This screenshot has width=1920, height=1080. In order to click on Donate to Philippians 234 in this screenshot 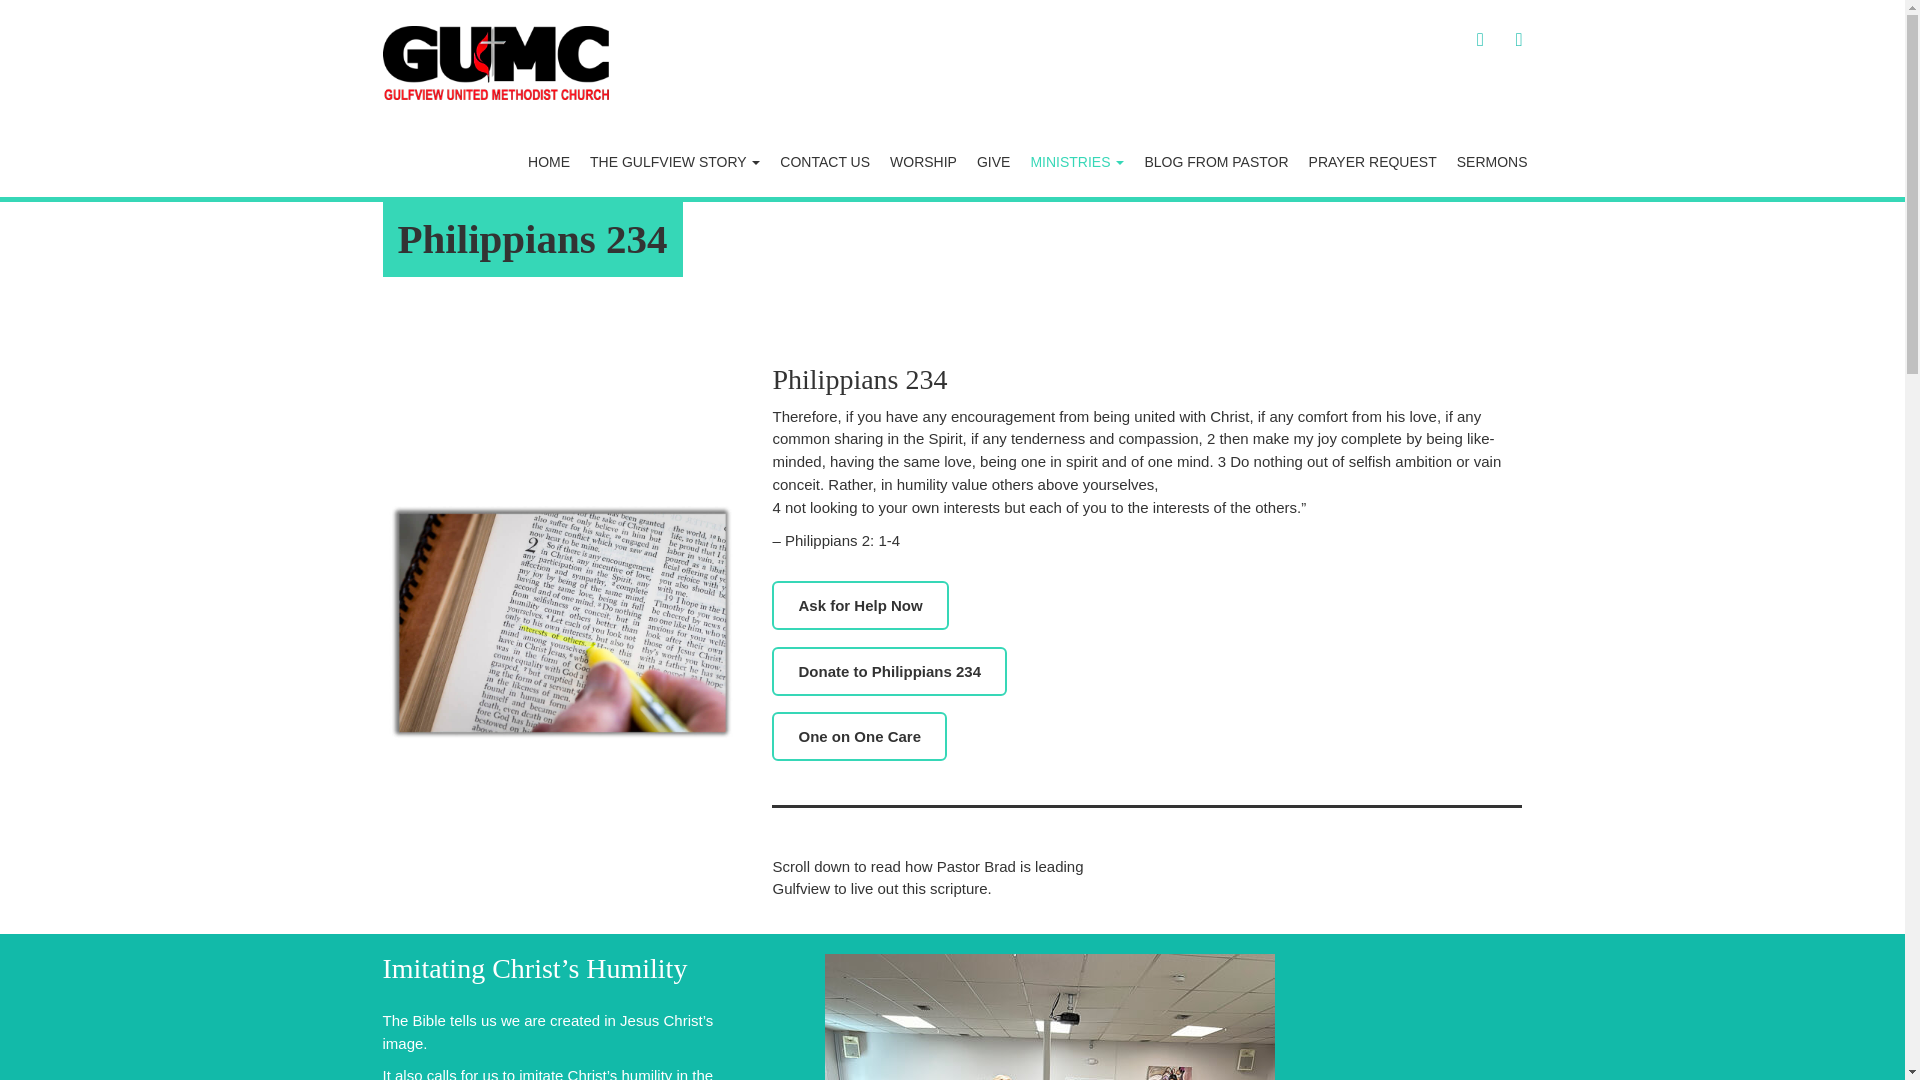, I will do `click(888, 670)`.